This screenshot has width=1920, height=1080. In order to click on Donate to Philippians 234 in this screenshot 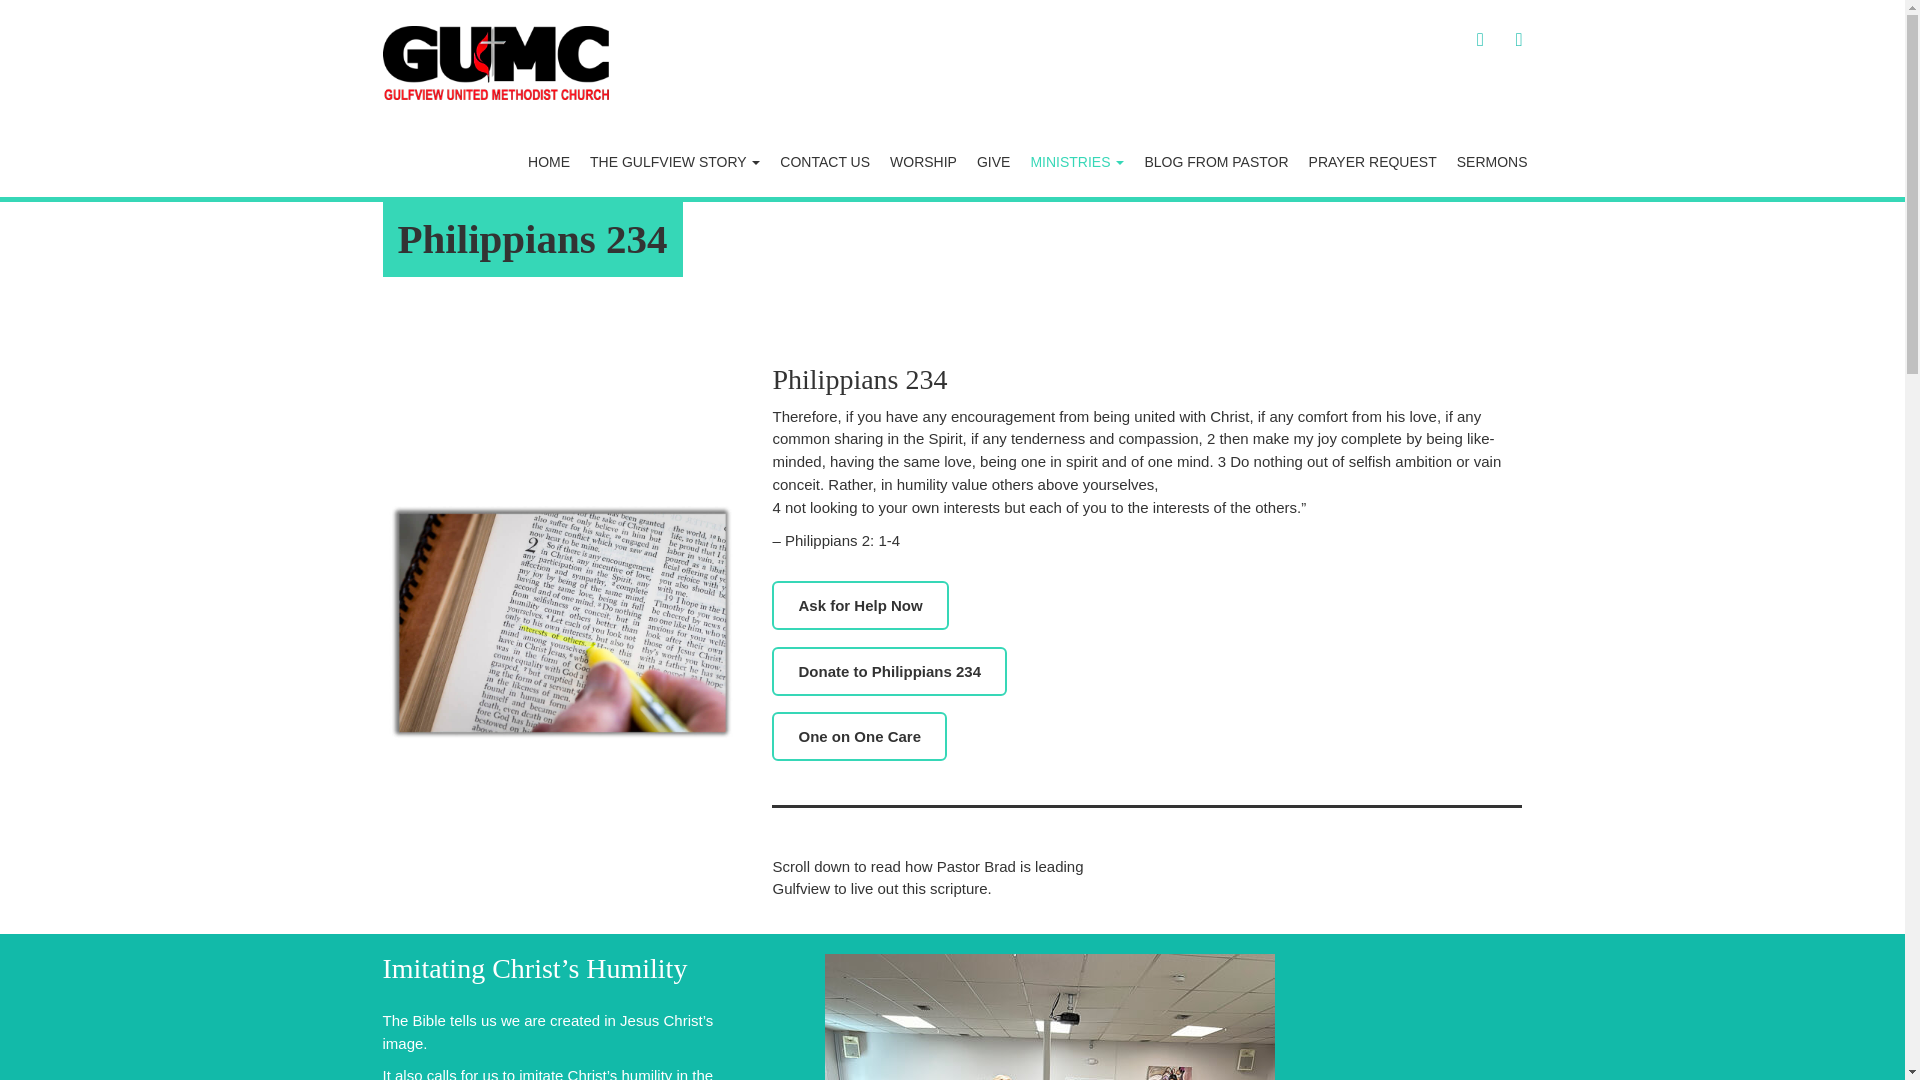, I will do `click(888, 670)`.